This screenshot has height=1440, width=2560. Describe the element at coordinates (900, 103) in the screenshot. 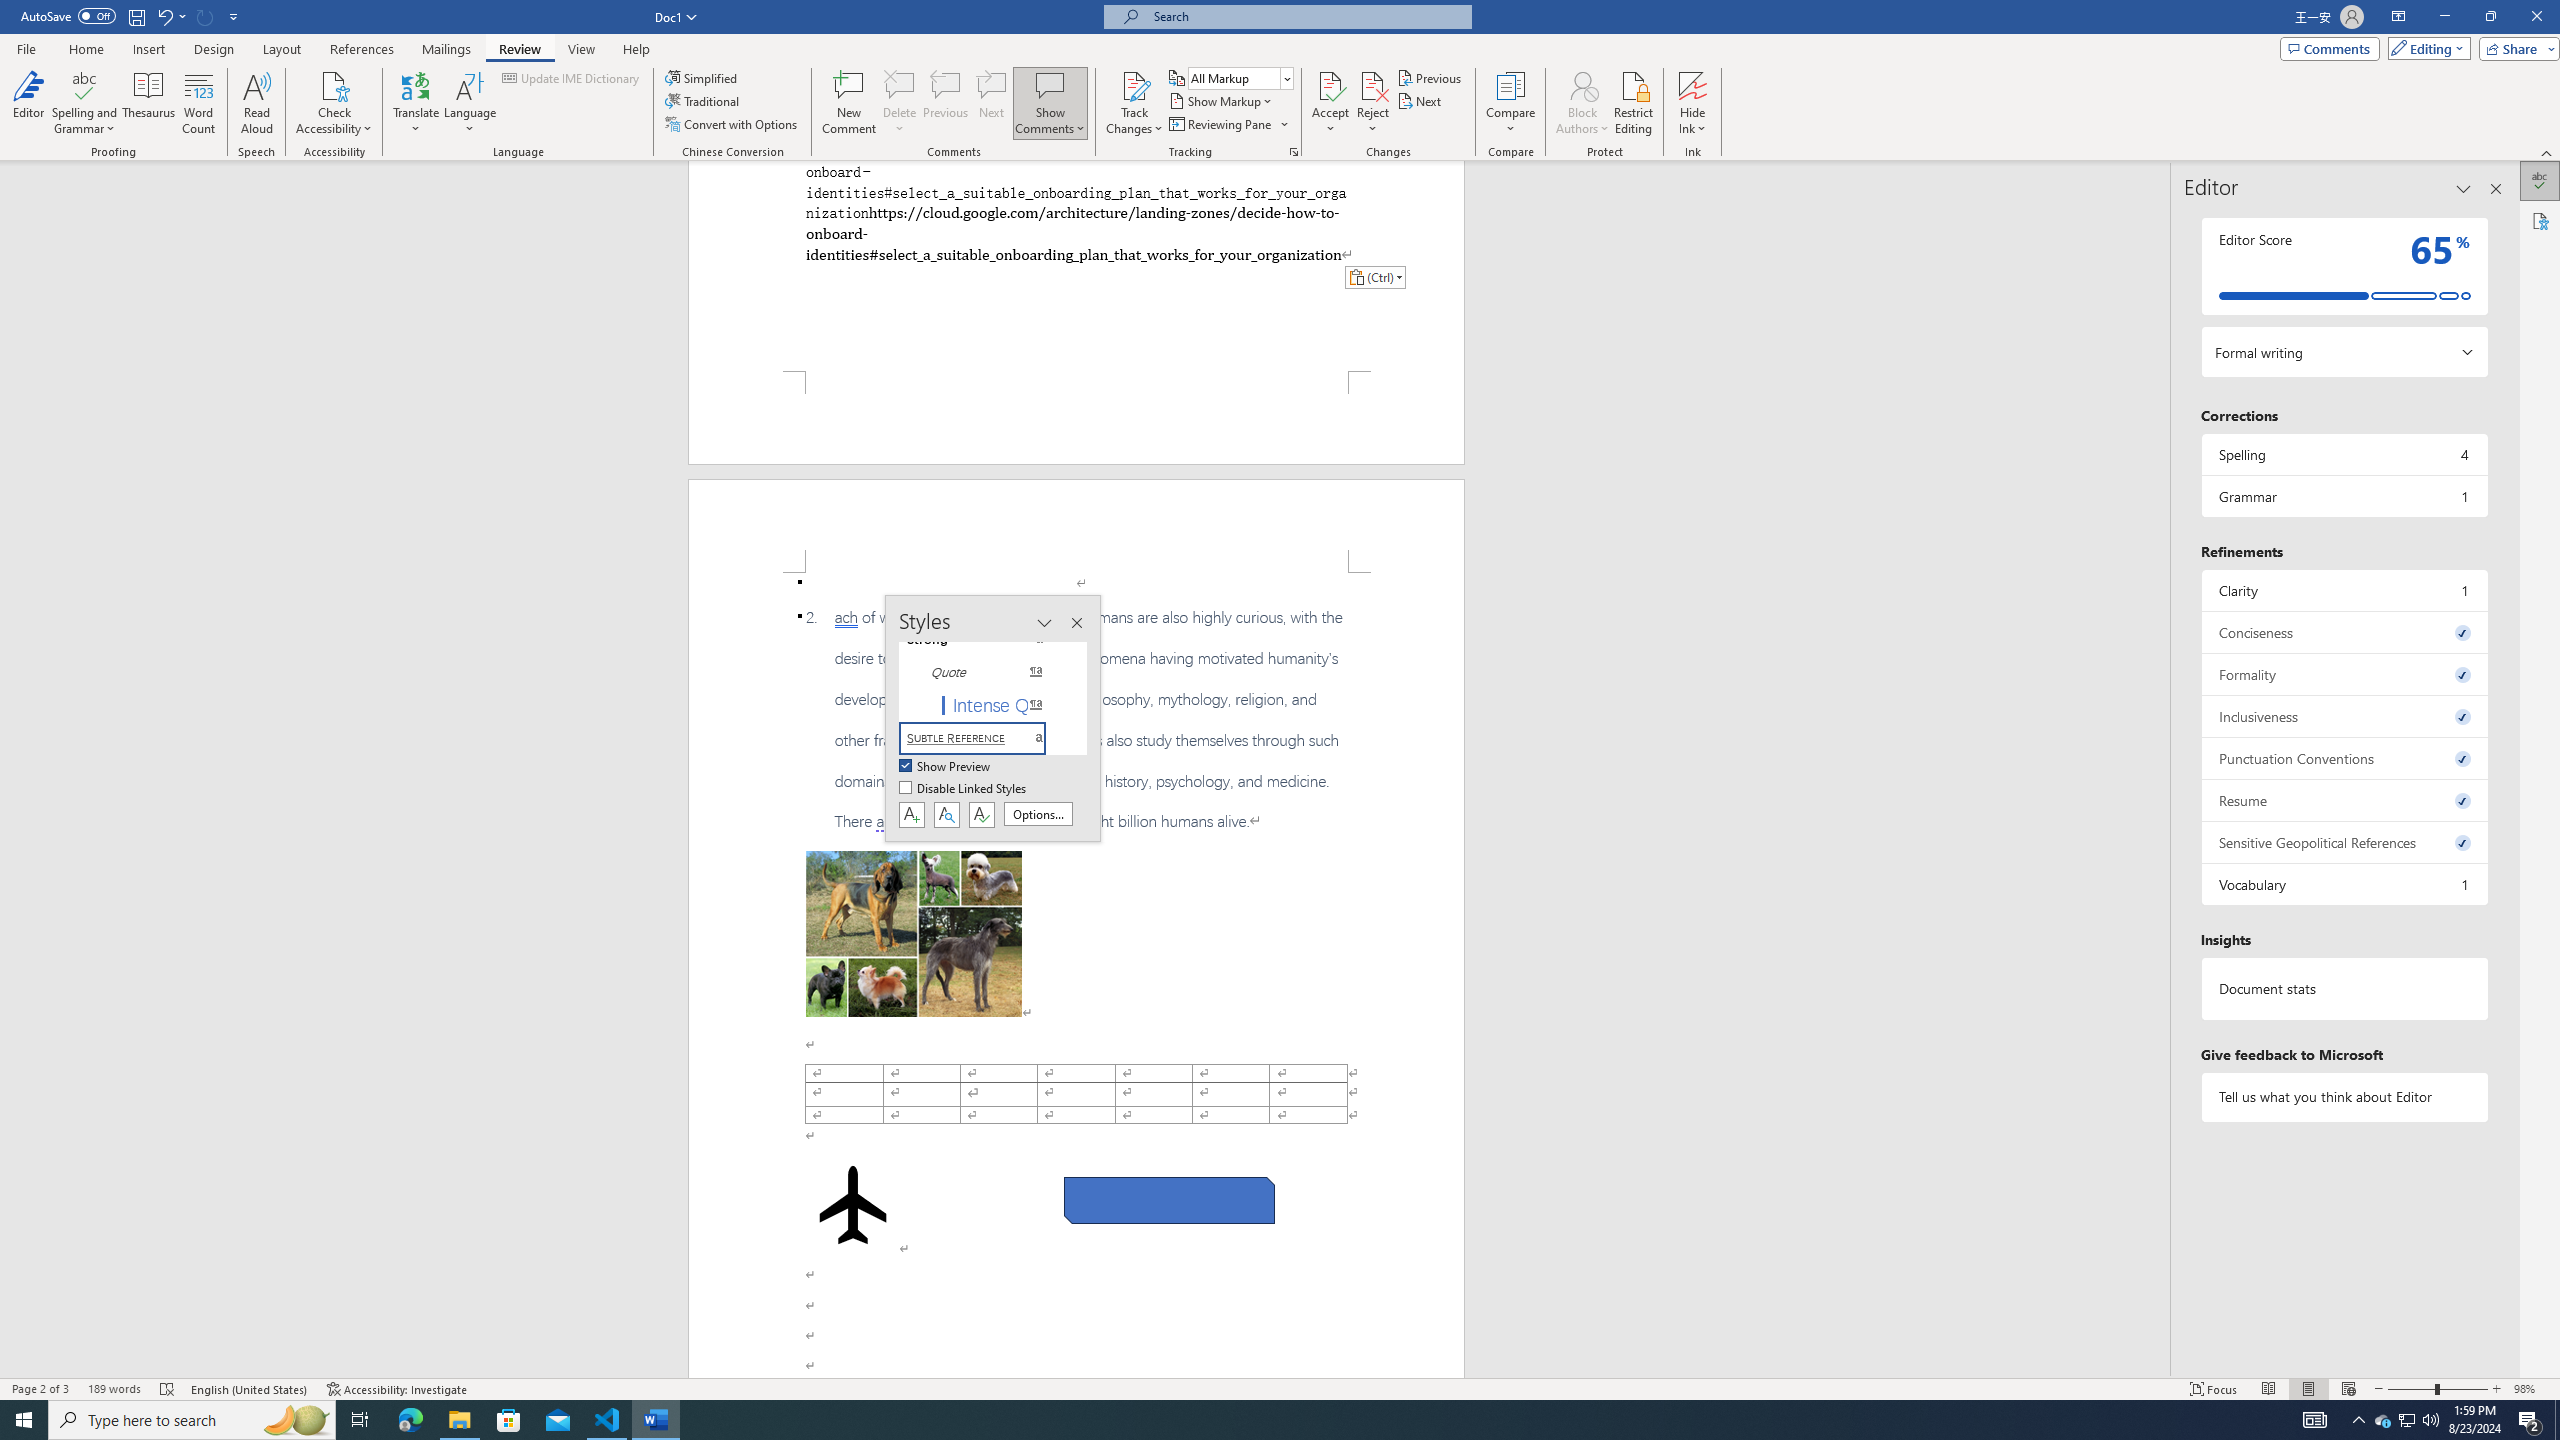

I see `Delete` at that location.